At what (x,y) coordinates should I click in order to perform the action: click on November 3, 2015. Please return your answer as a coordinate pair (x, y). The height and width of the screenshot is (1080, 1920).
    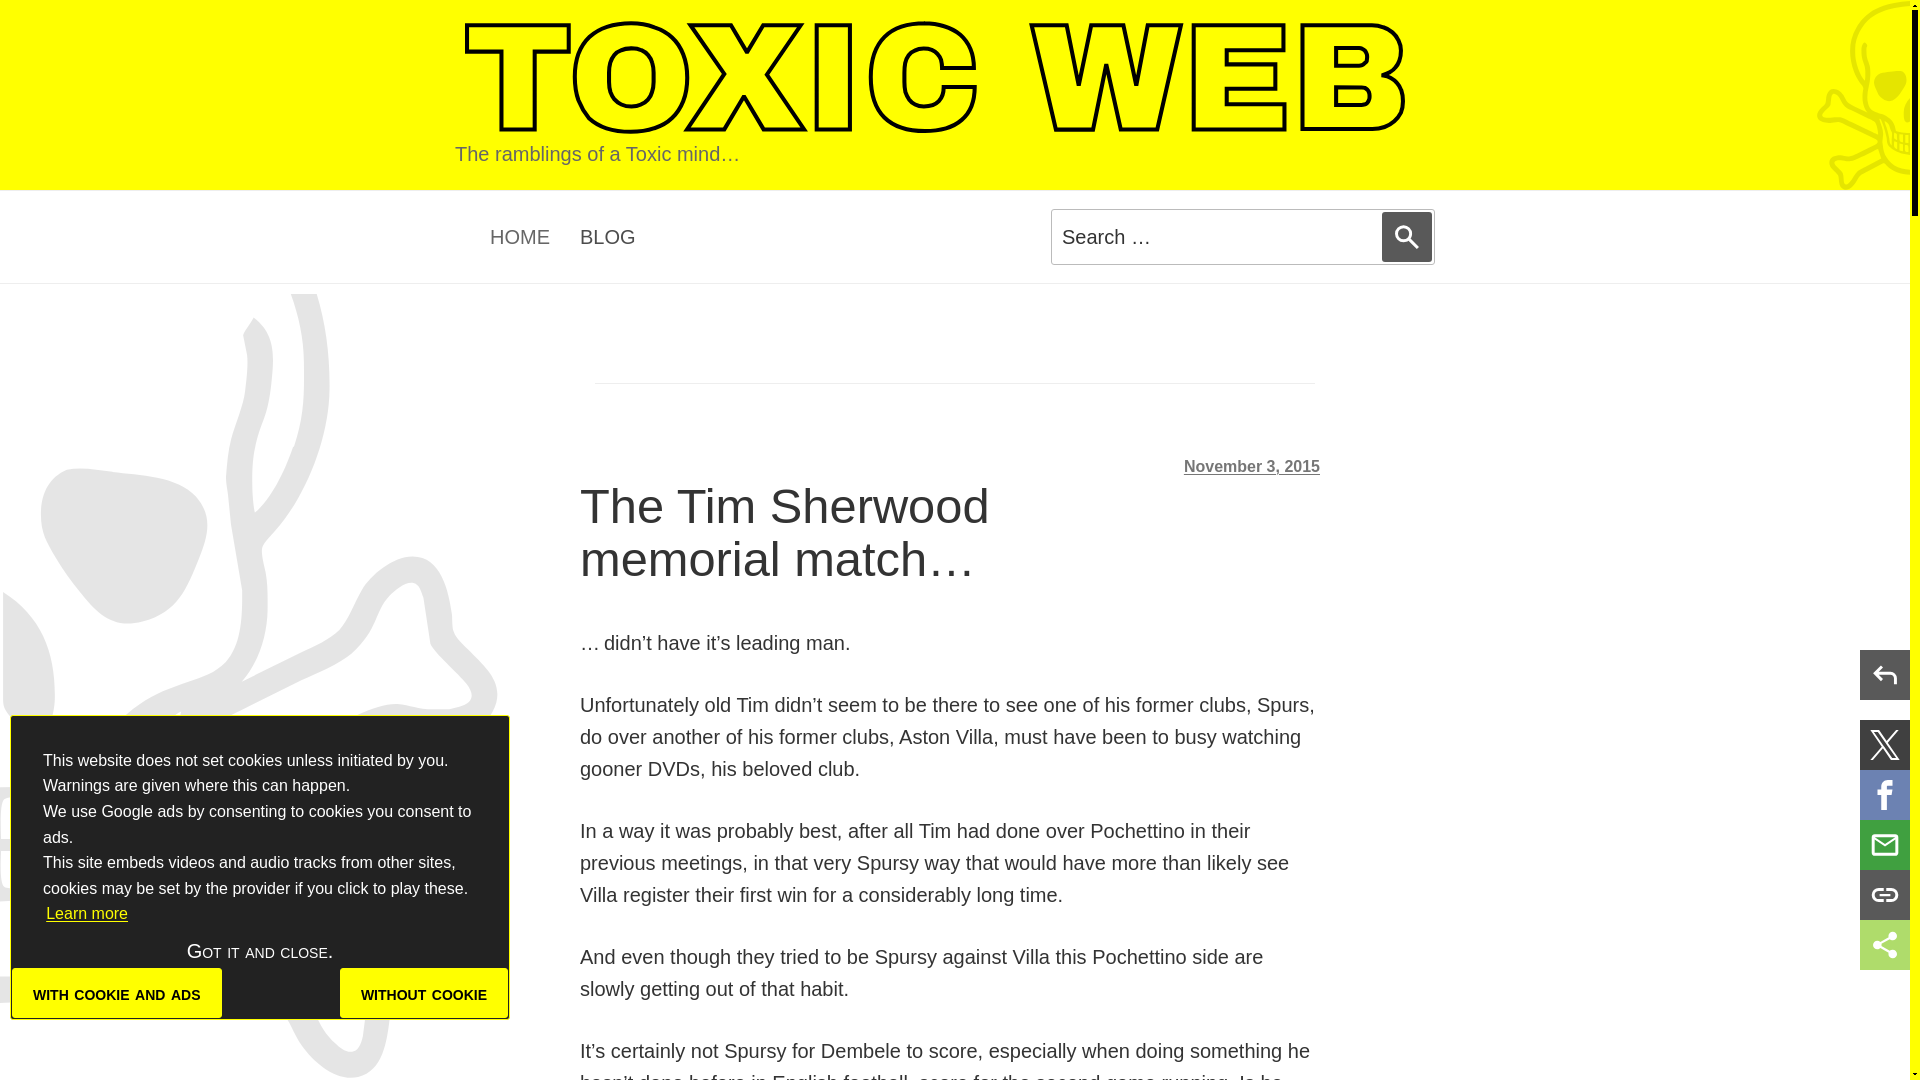
    Looking at the image, I should click on (1252, 466).